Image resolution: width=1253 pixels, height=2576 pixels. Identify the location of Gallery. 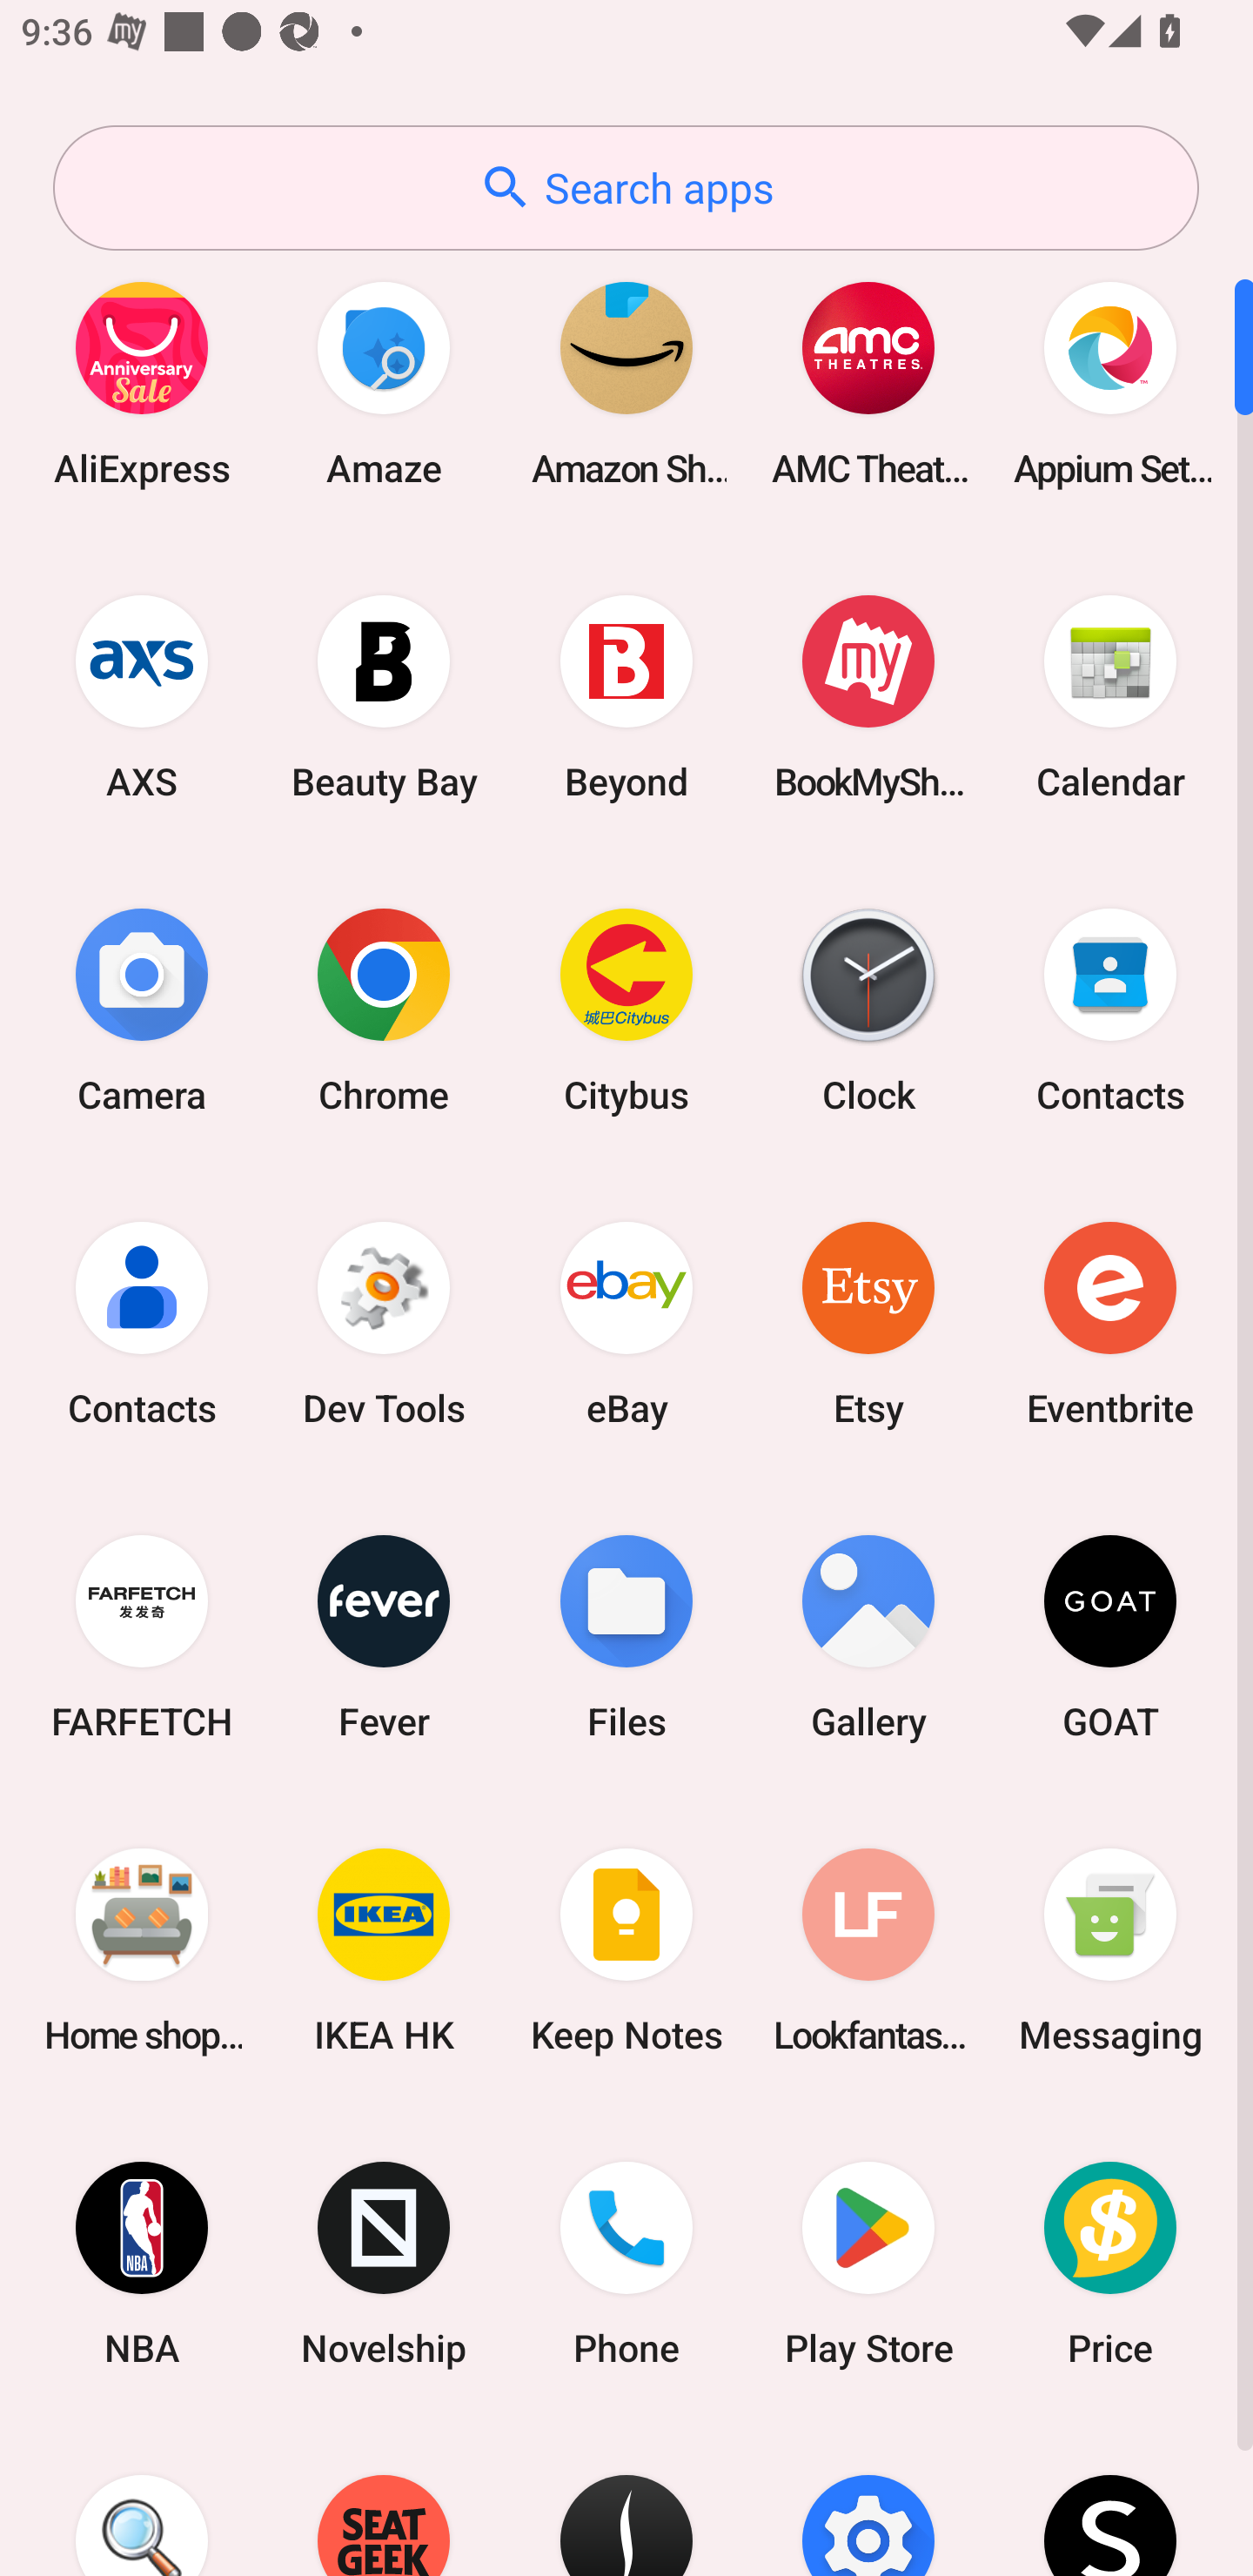
(868, 1636).